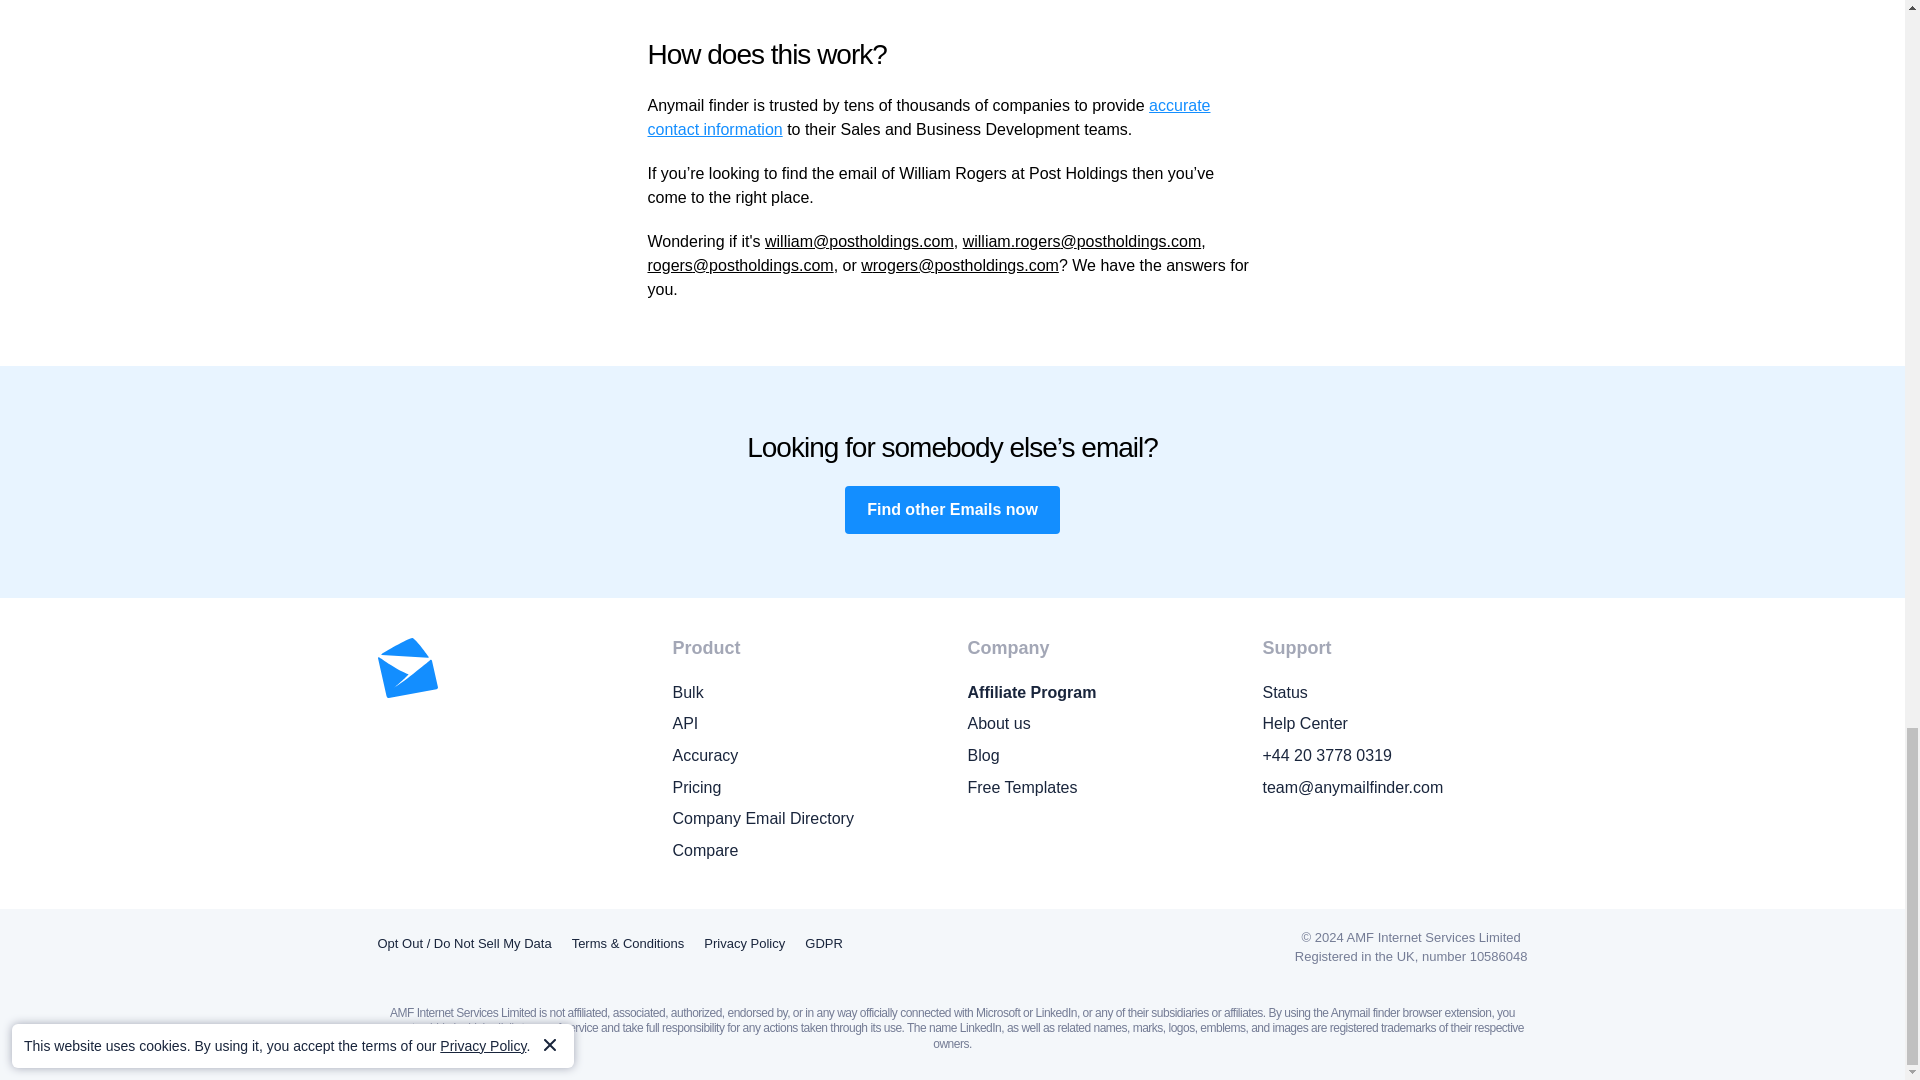 The height and width of the screenshot is (1080, 1920). I want to click on About us, so click(1100, 723).